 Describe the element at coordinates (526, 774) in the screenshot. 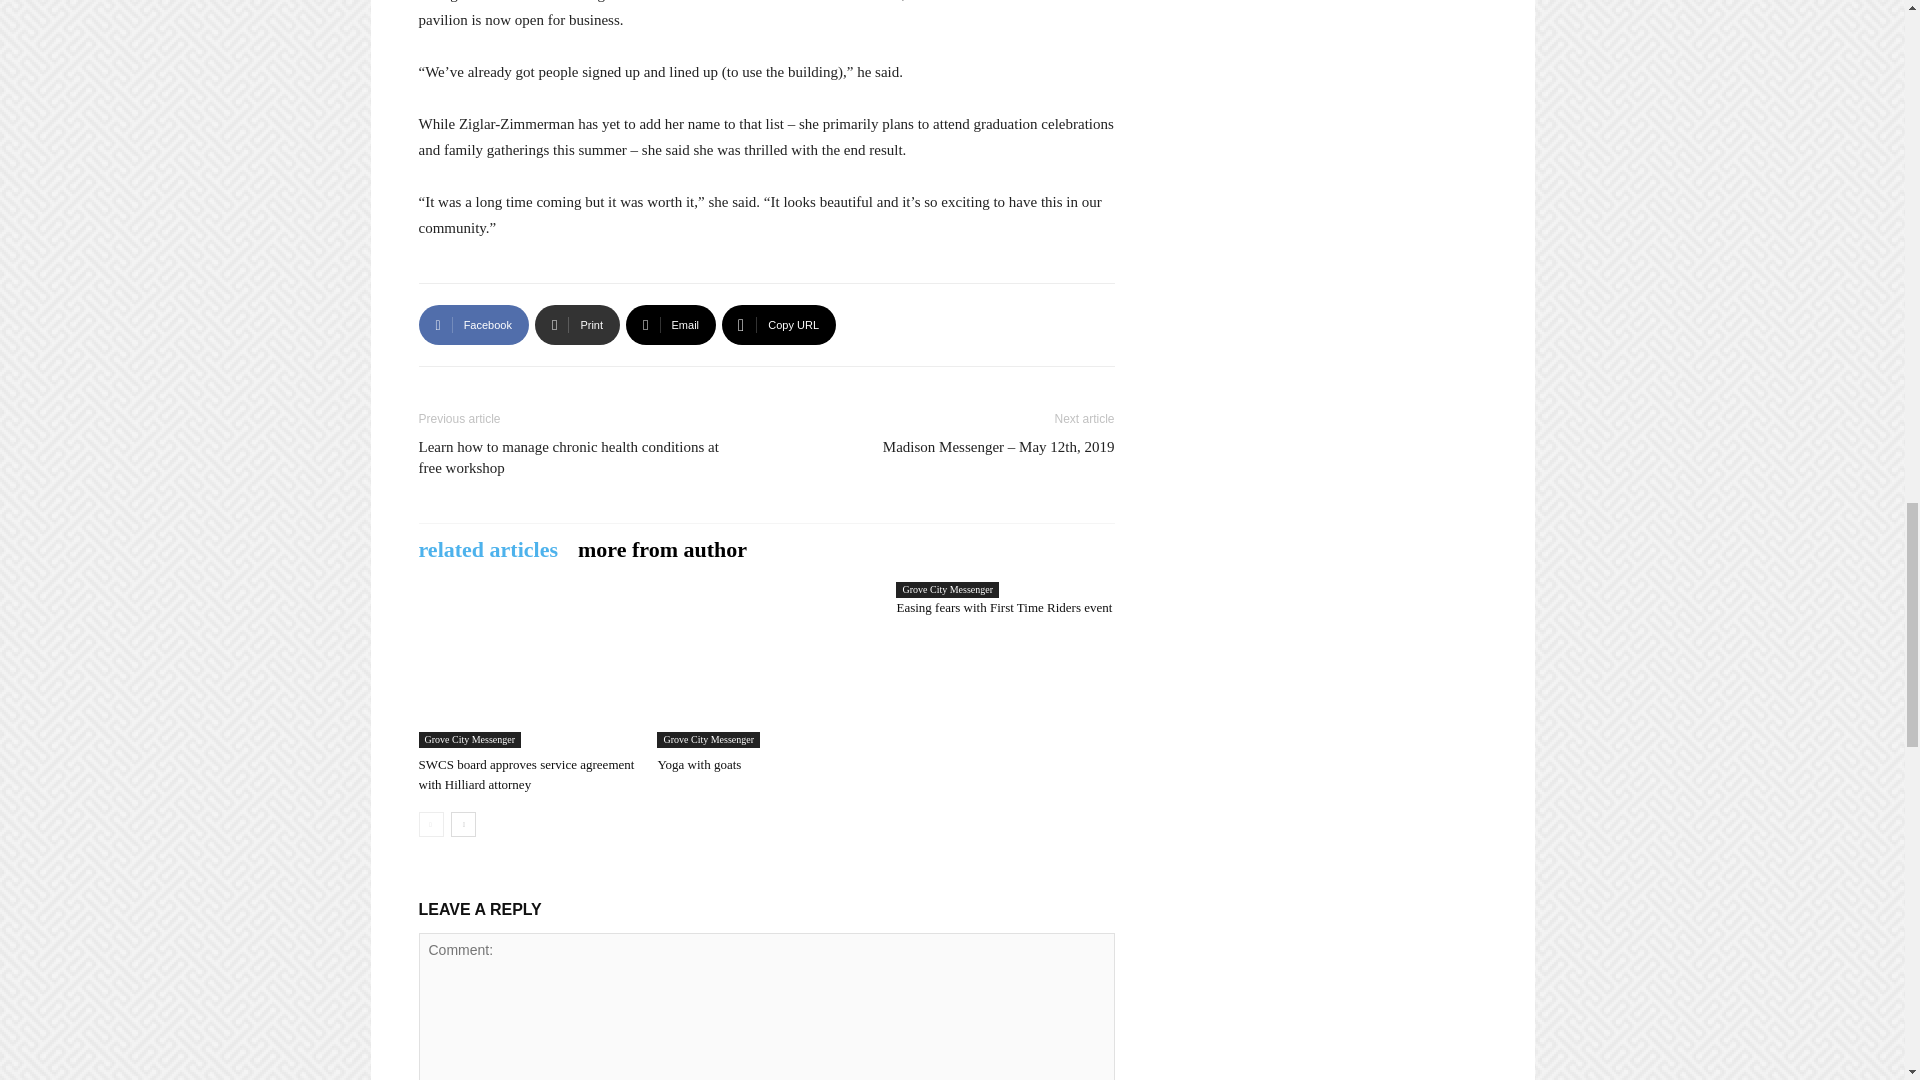

I see `SWCS board approves service agreement with Hilliard attorney` at that location.